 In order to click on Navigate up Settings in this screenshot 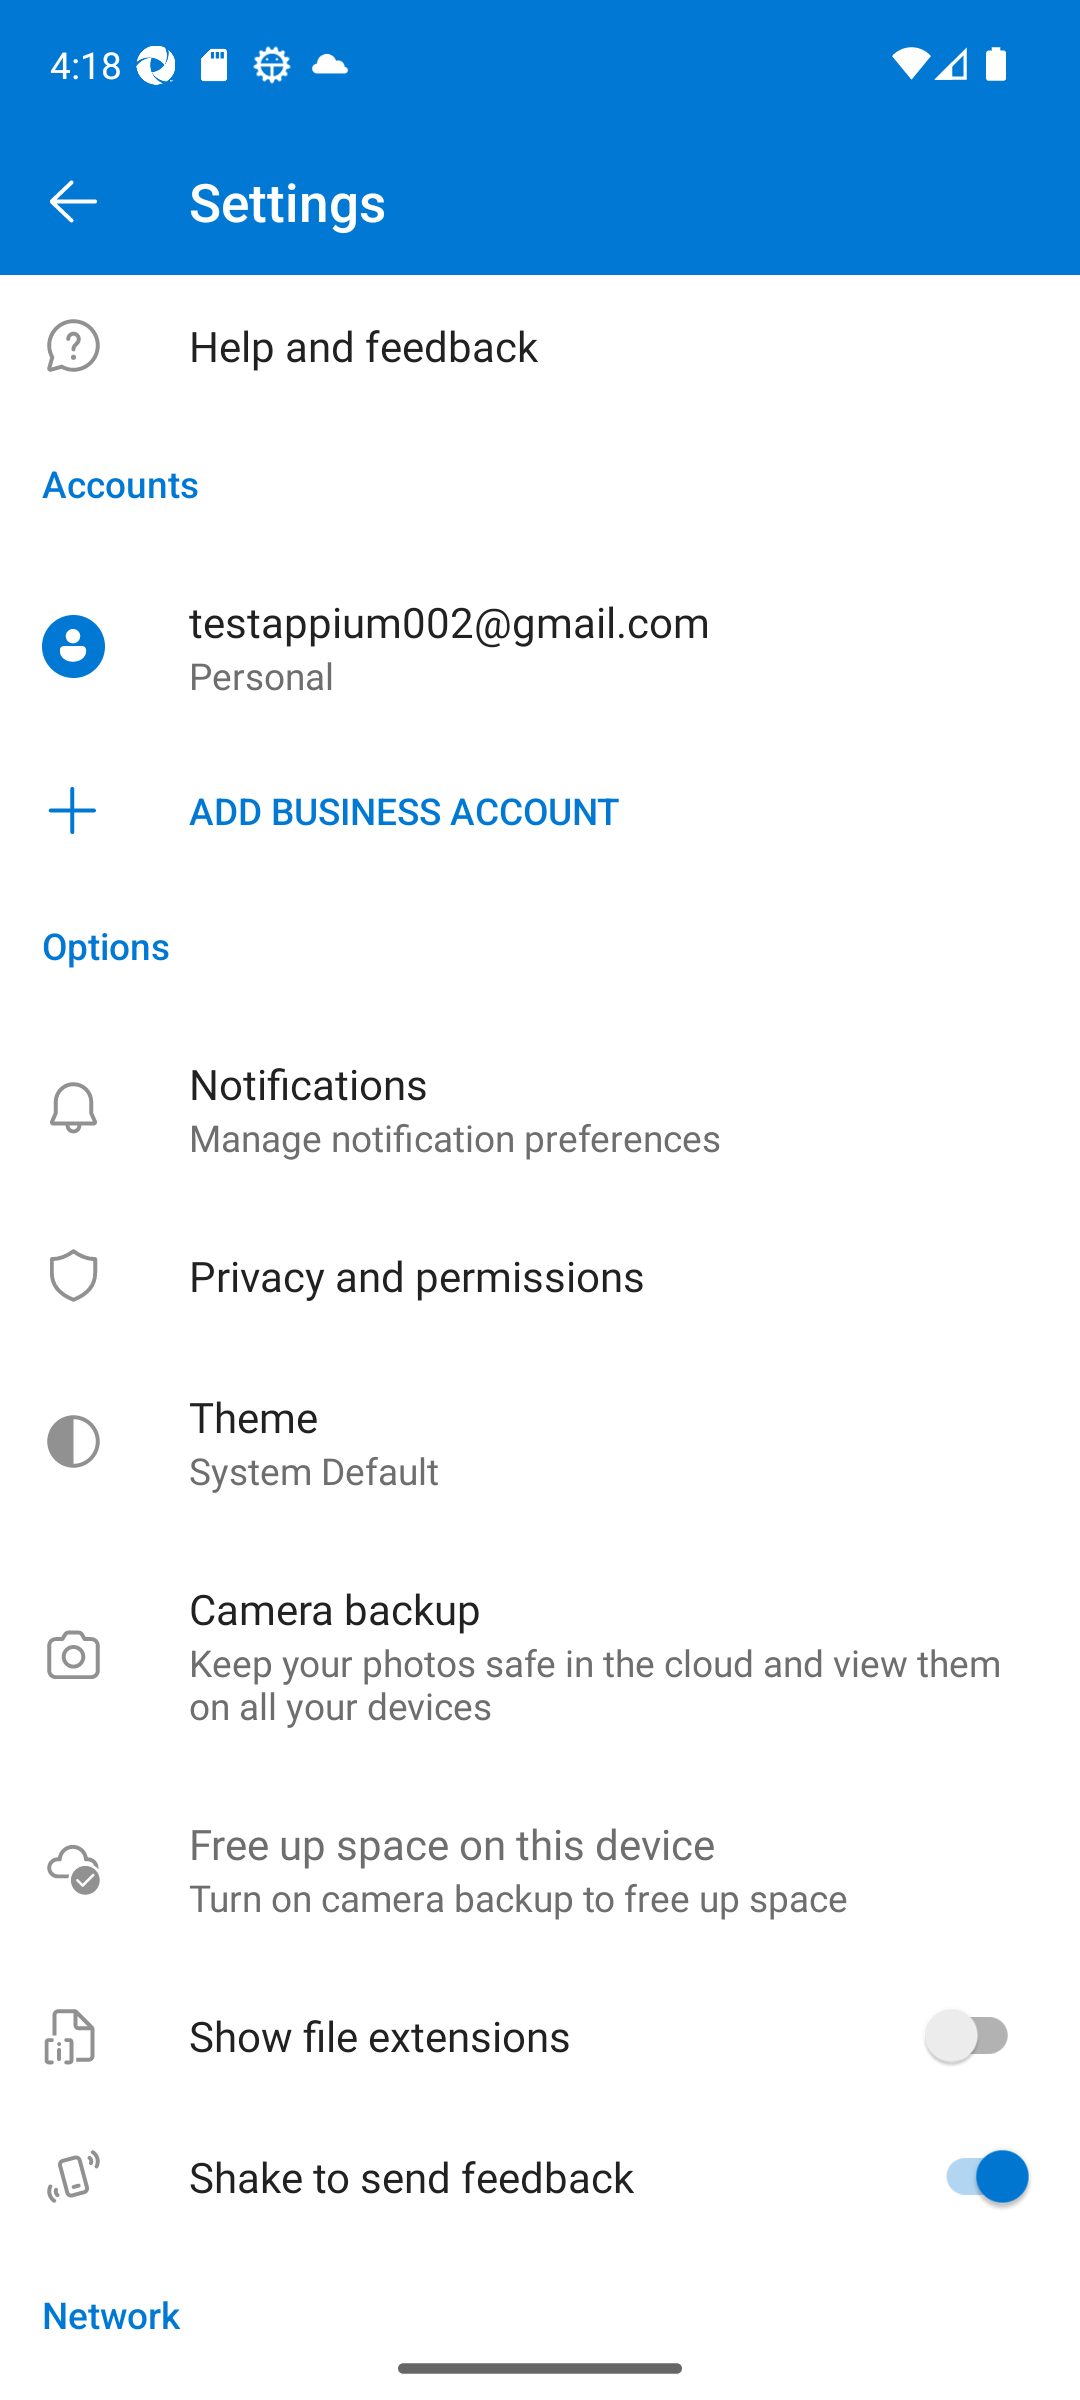, I will do `click(540, 202)`.